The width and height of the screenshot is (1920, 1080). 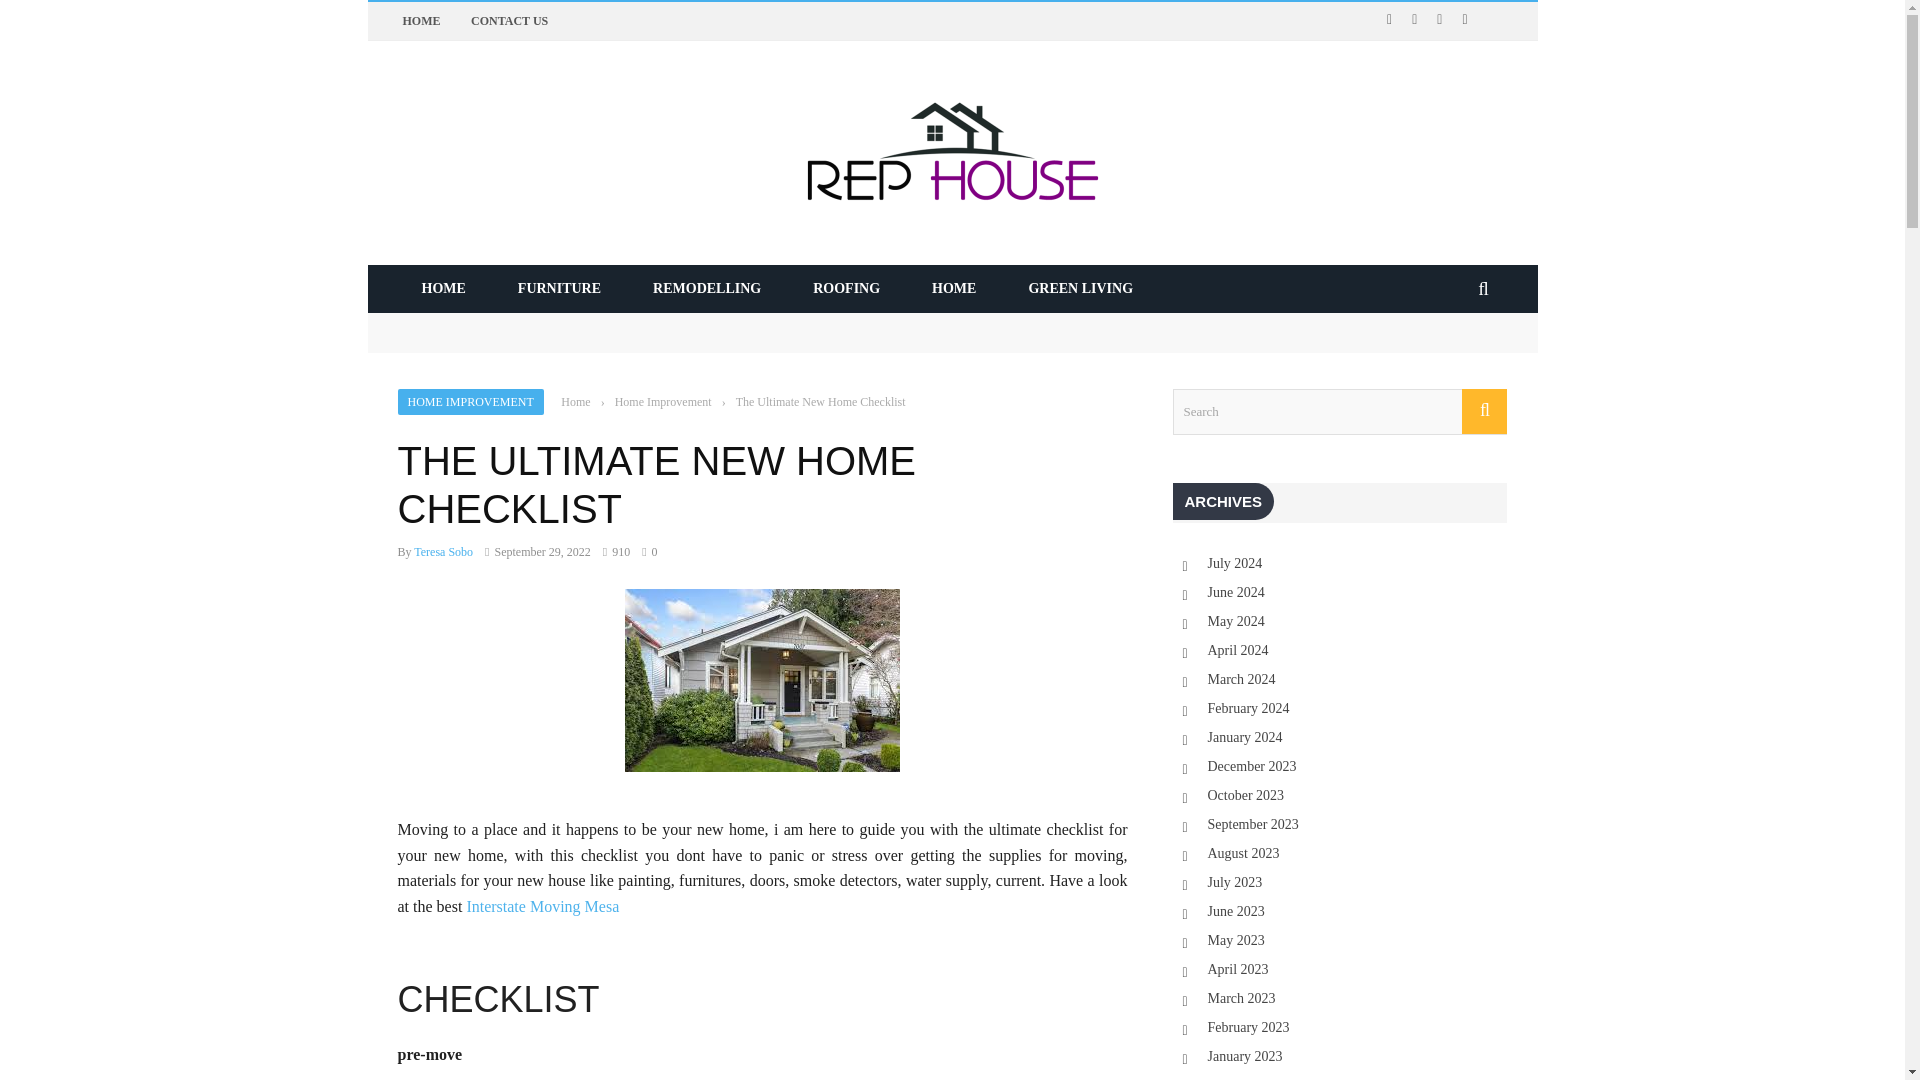 What do you see at coordinates (508, 21) in the screenshot?
I see `CONTACT US` at bounding box center [508, 21].